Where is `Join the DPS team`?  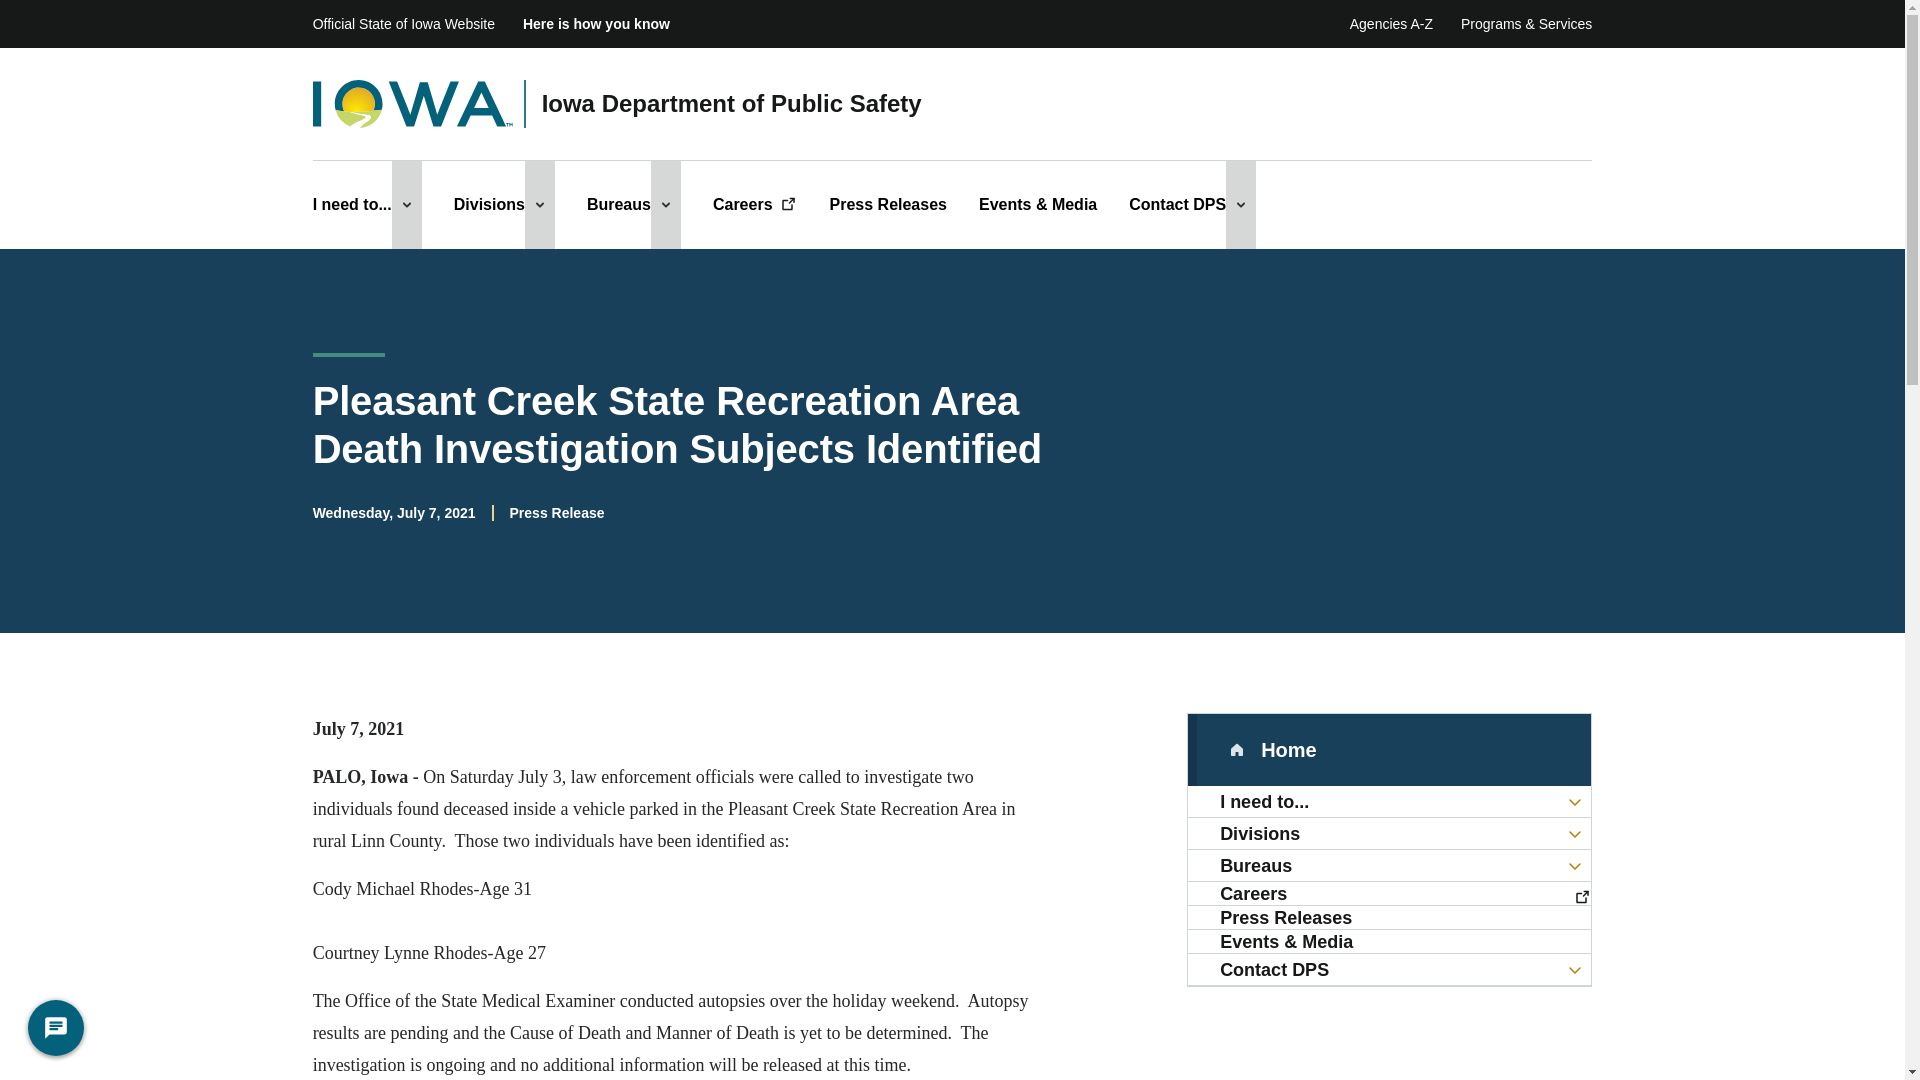
Join the DPS team is located at coordinates (755, 204).